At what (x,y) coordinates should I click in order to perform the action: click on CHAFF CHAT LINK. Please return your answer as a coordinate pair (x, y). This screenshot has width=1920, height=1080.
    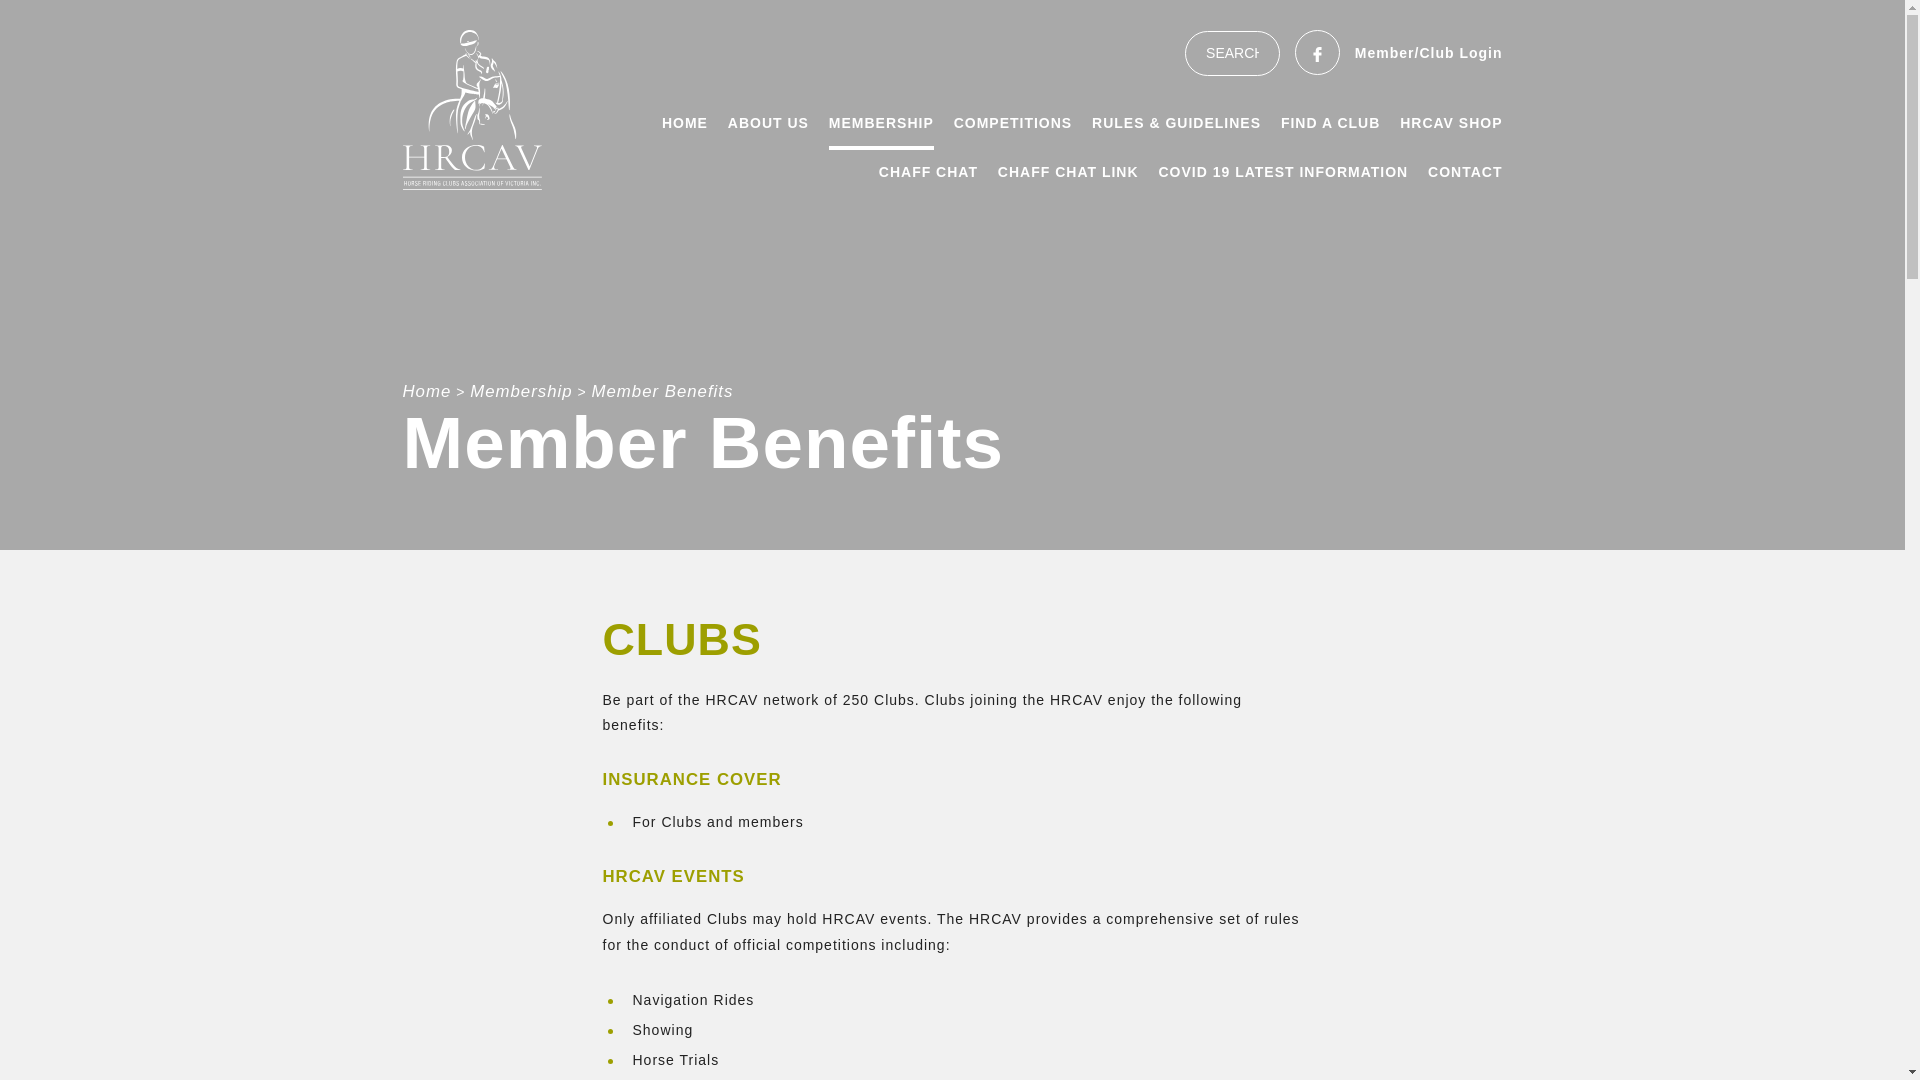
    Looking at the image, I should click on (1068, 172).